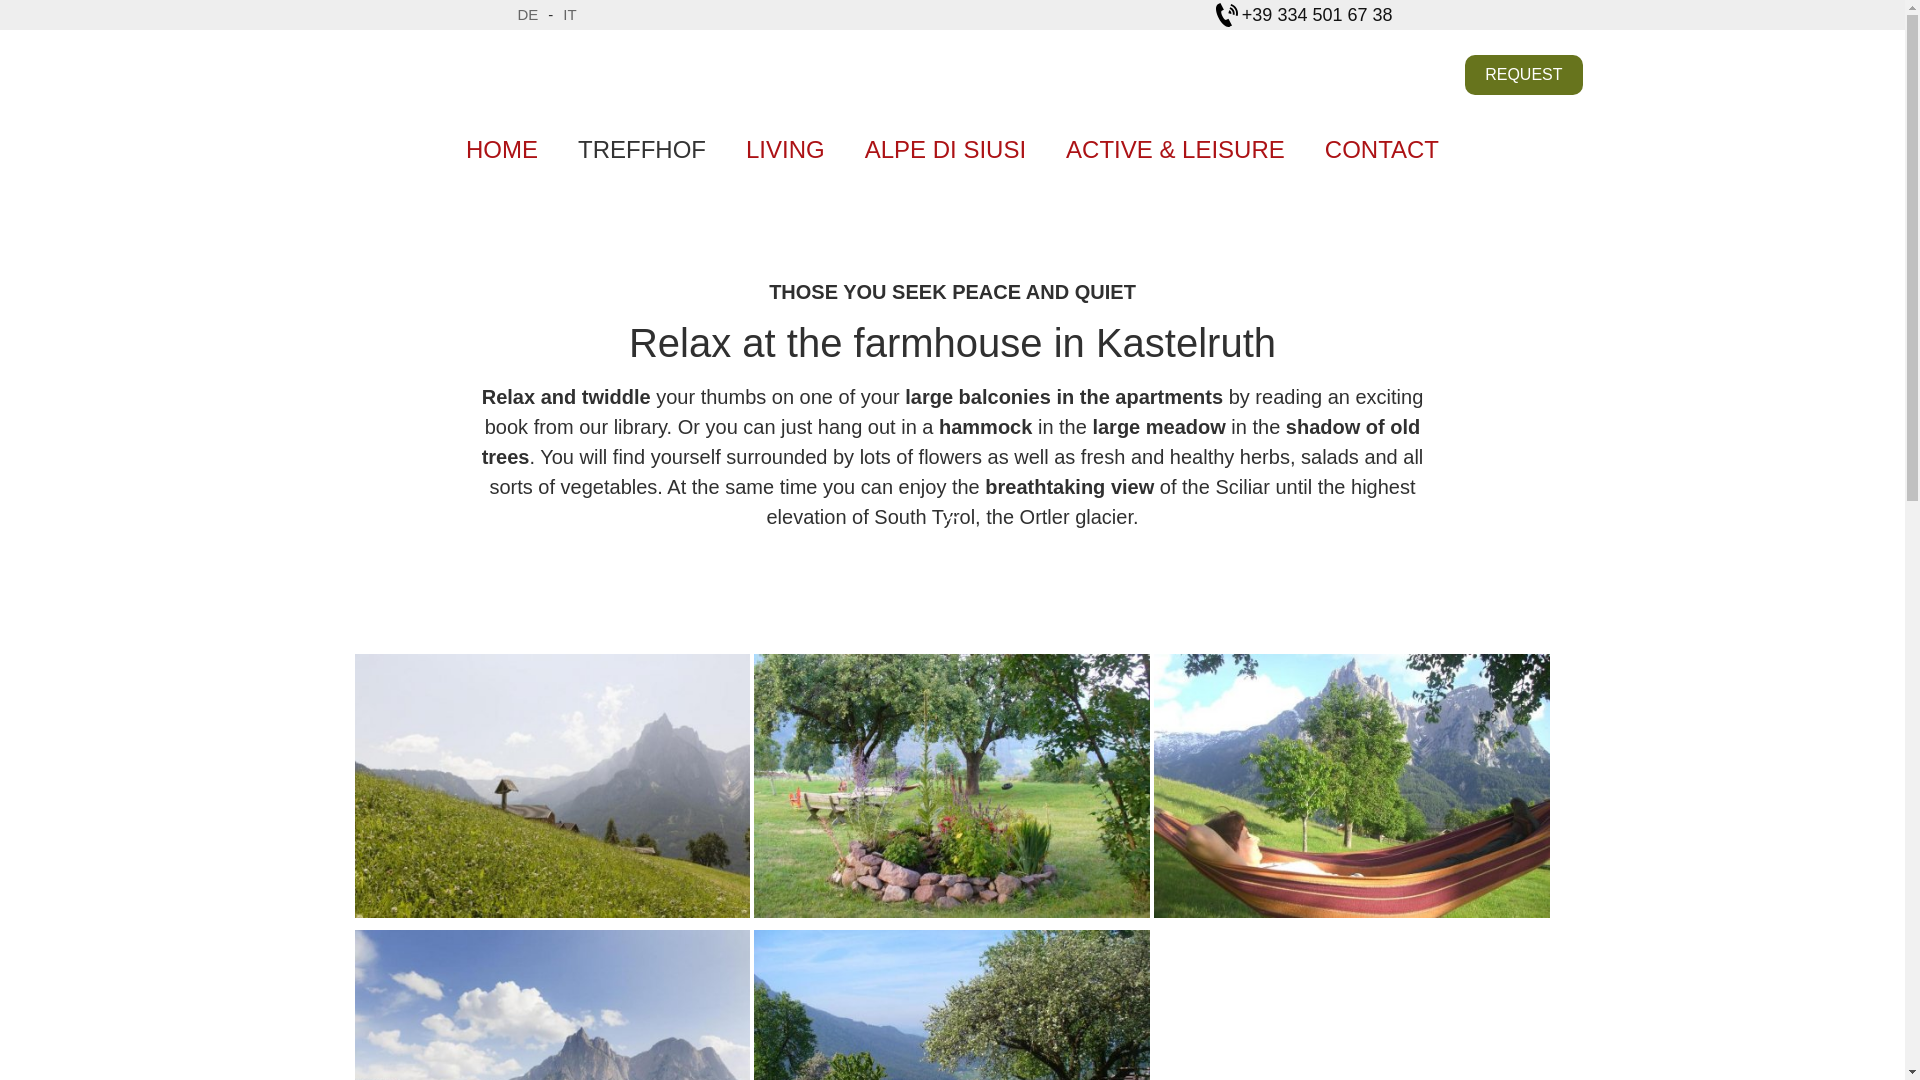 This screenshot has height=1080, width=1920. What do you see at coordinates (1381, 150) in the screenshot?
I see `CONTACT` at bounding box center [1381, 150].